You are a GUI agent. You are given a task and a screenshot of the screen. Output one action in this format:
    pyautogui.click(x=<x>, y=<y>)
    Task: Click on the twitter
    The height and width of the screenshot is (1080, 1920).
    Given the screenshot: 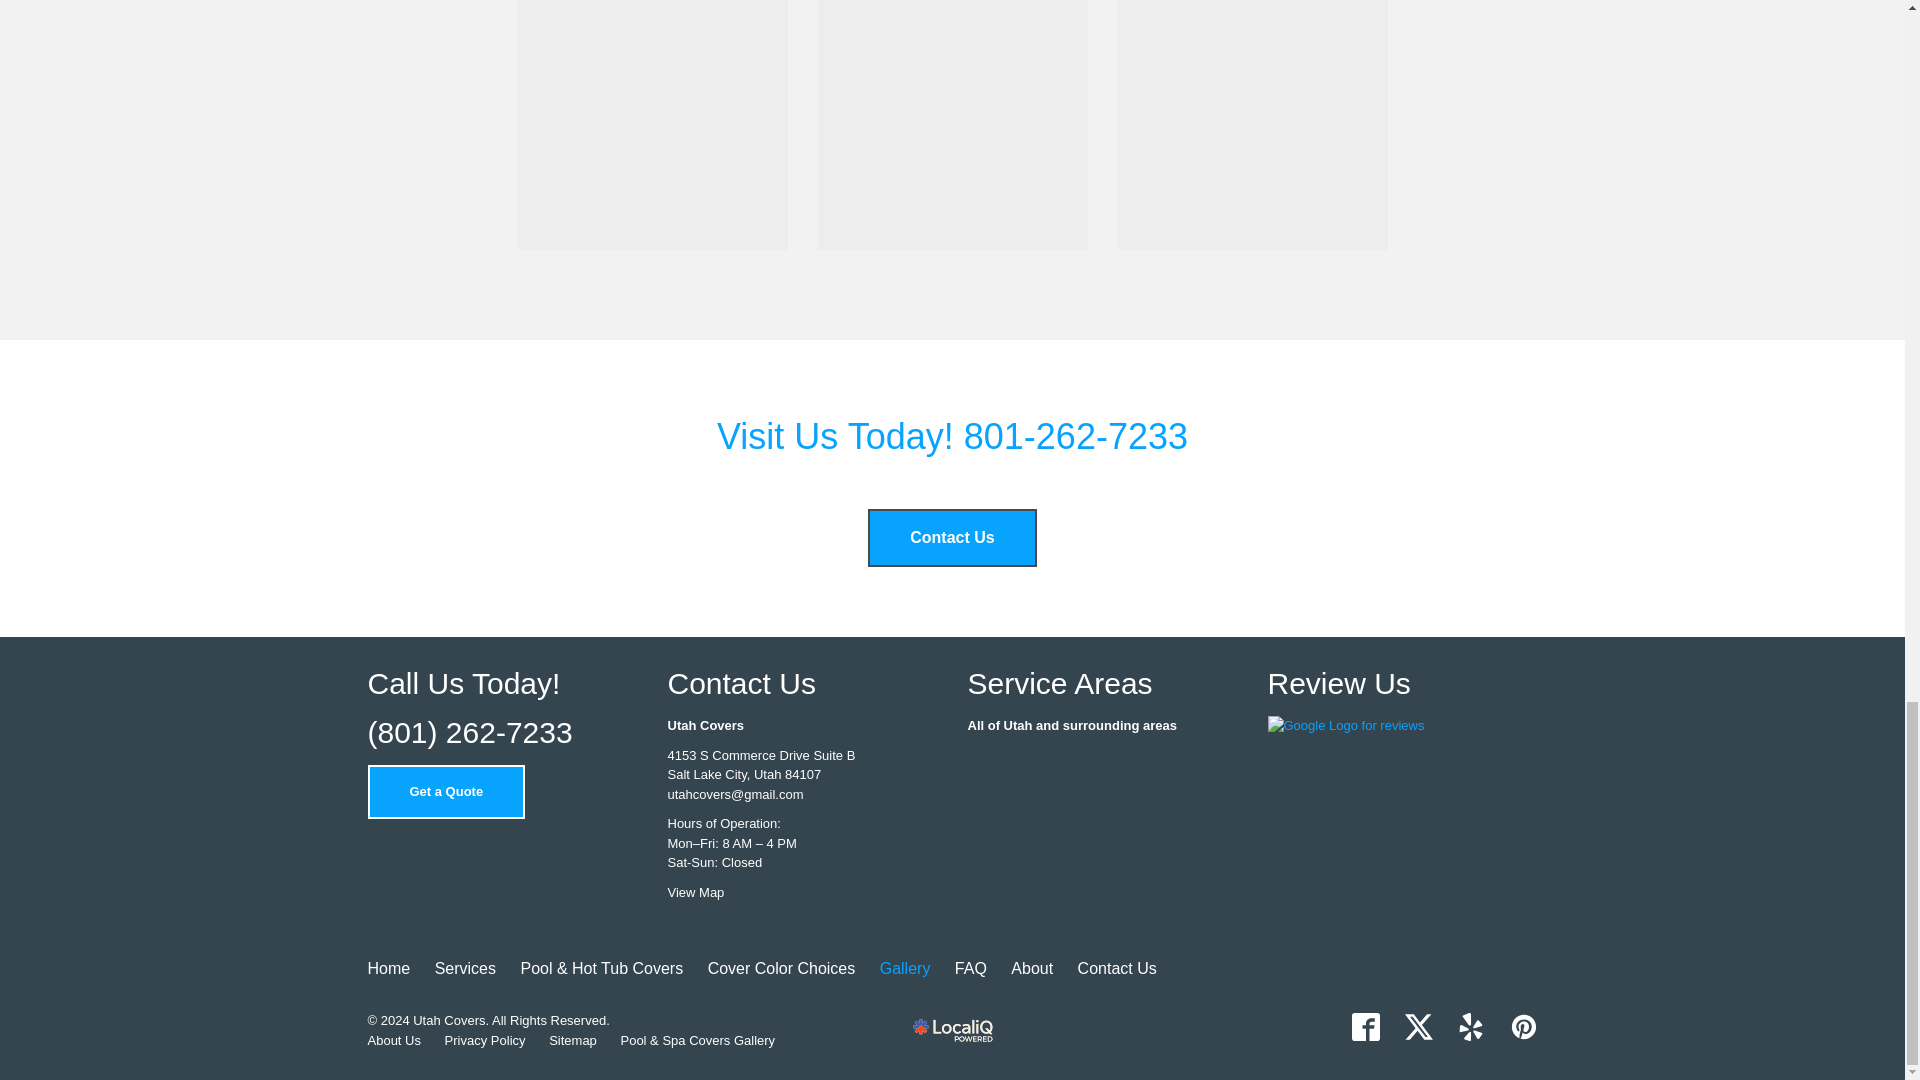 What is the action you would take?
    pyautogui.click(x=1418, y=1027)
    